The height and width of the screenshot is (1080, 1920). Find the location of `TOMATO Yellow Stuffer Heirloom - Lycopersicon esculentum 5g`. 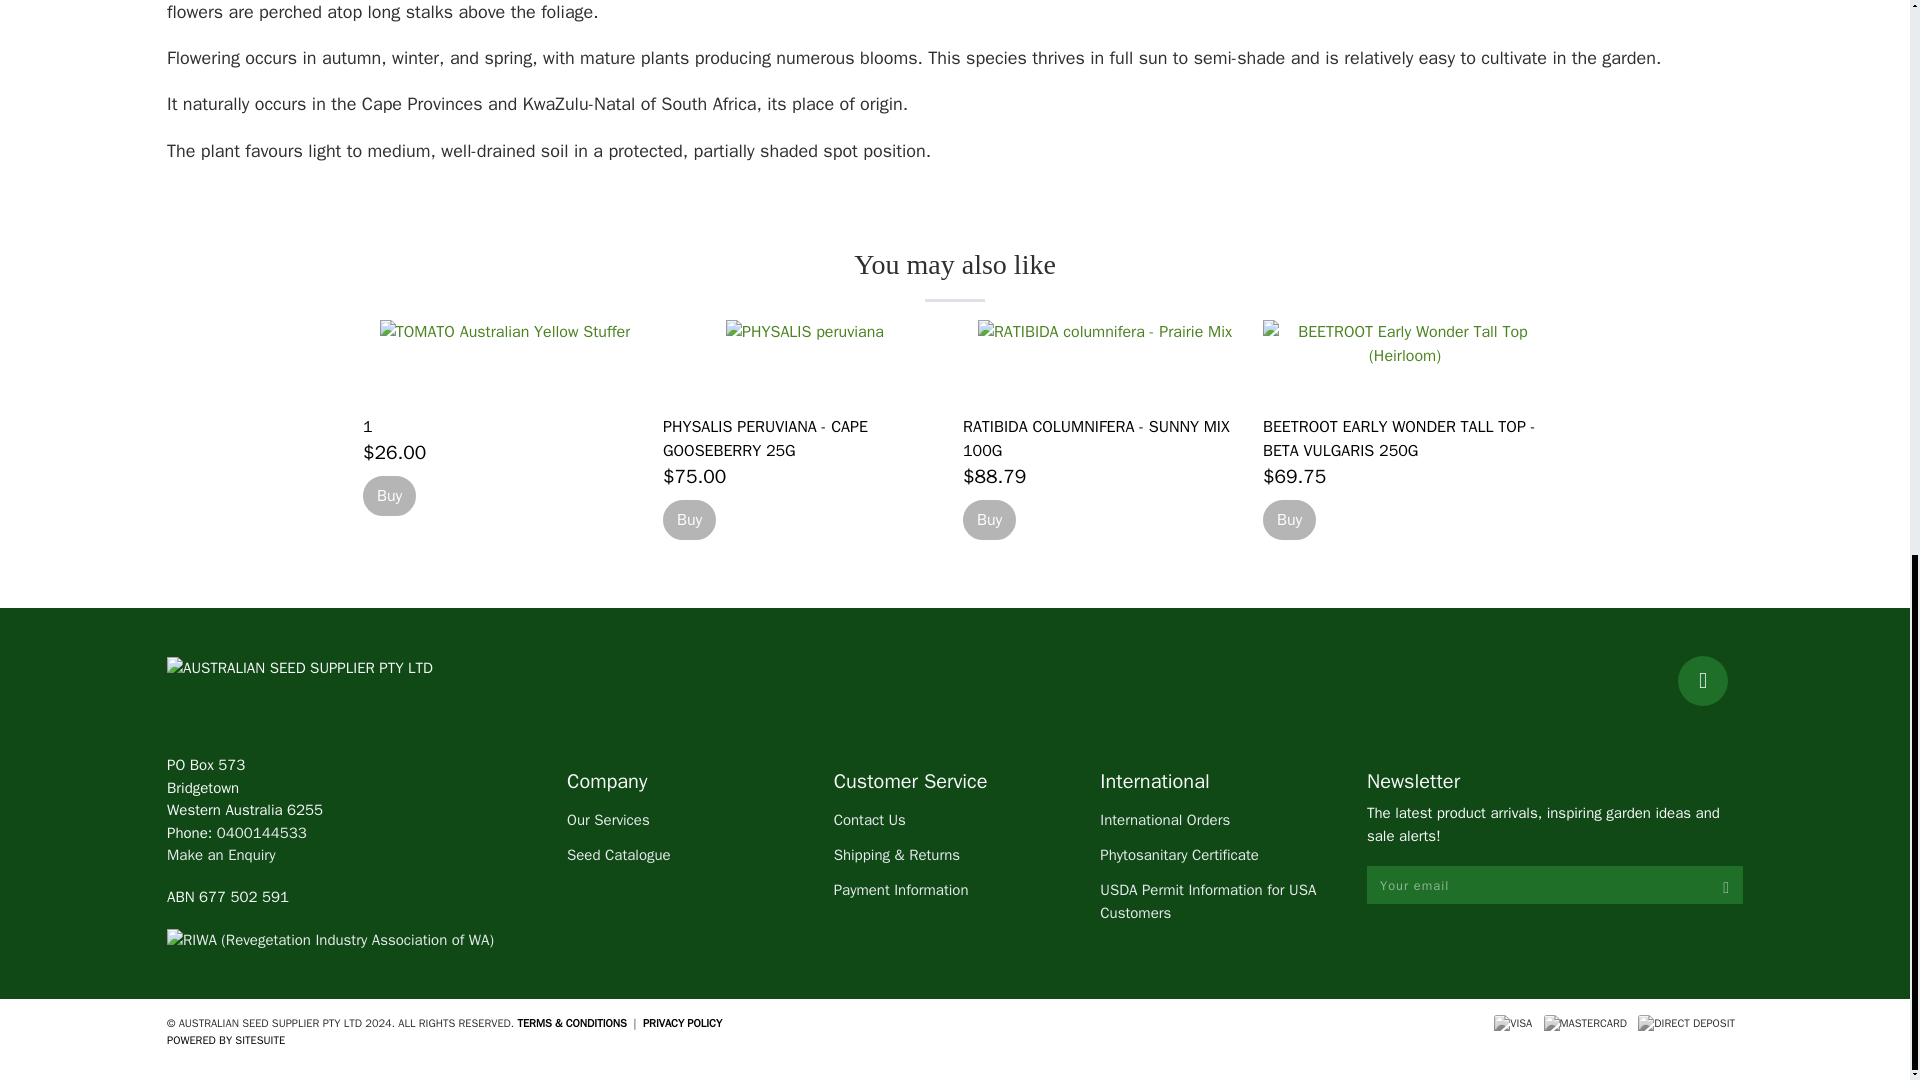

TOMATO Yellow Stuffer Heirloom - Lycopersicon esculentum 5g is located at coordinates (504, 359).